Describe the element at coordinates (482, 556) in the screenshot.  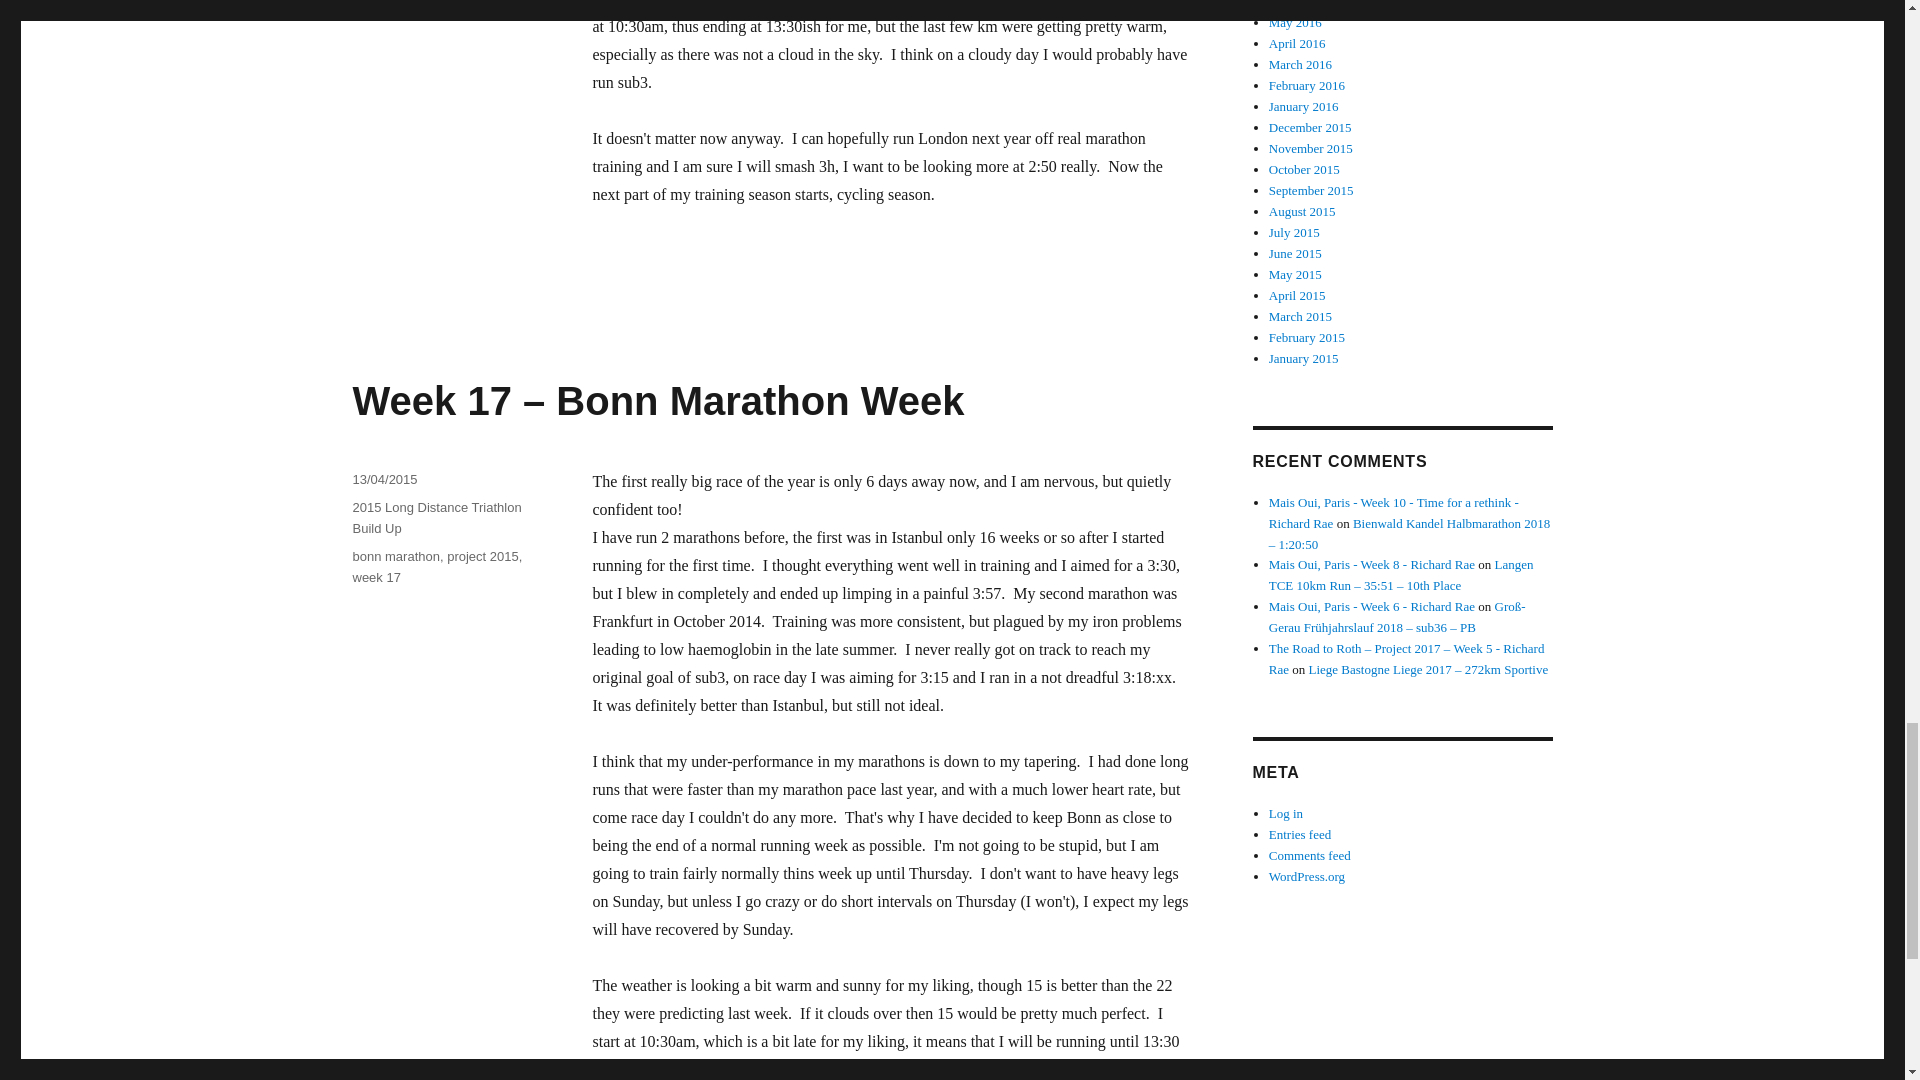
I see `project 2015` at that location.